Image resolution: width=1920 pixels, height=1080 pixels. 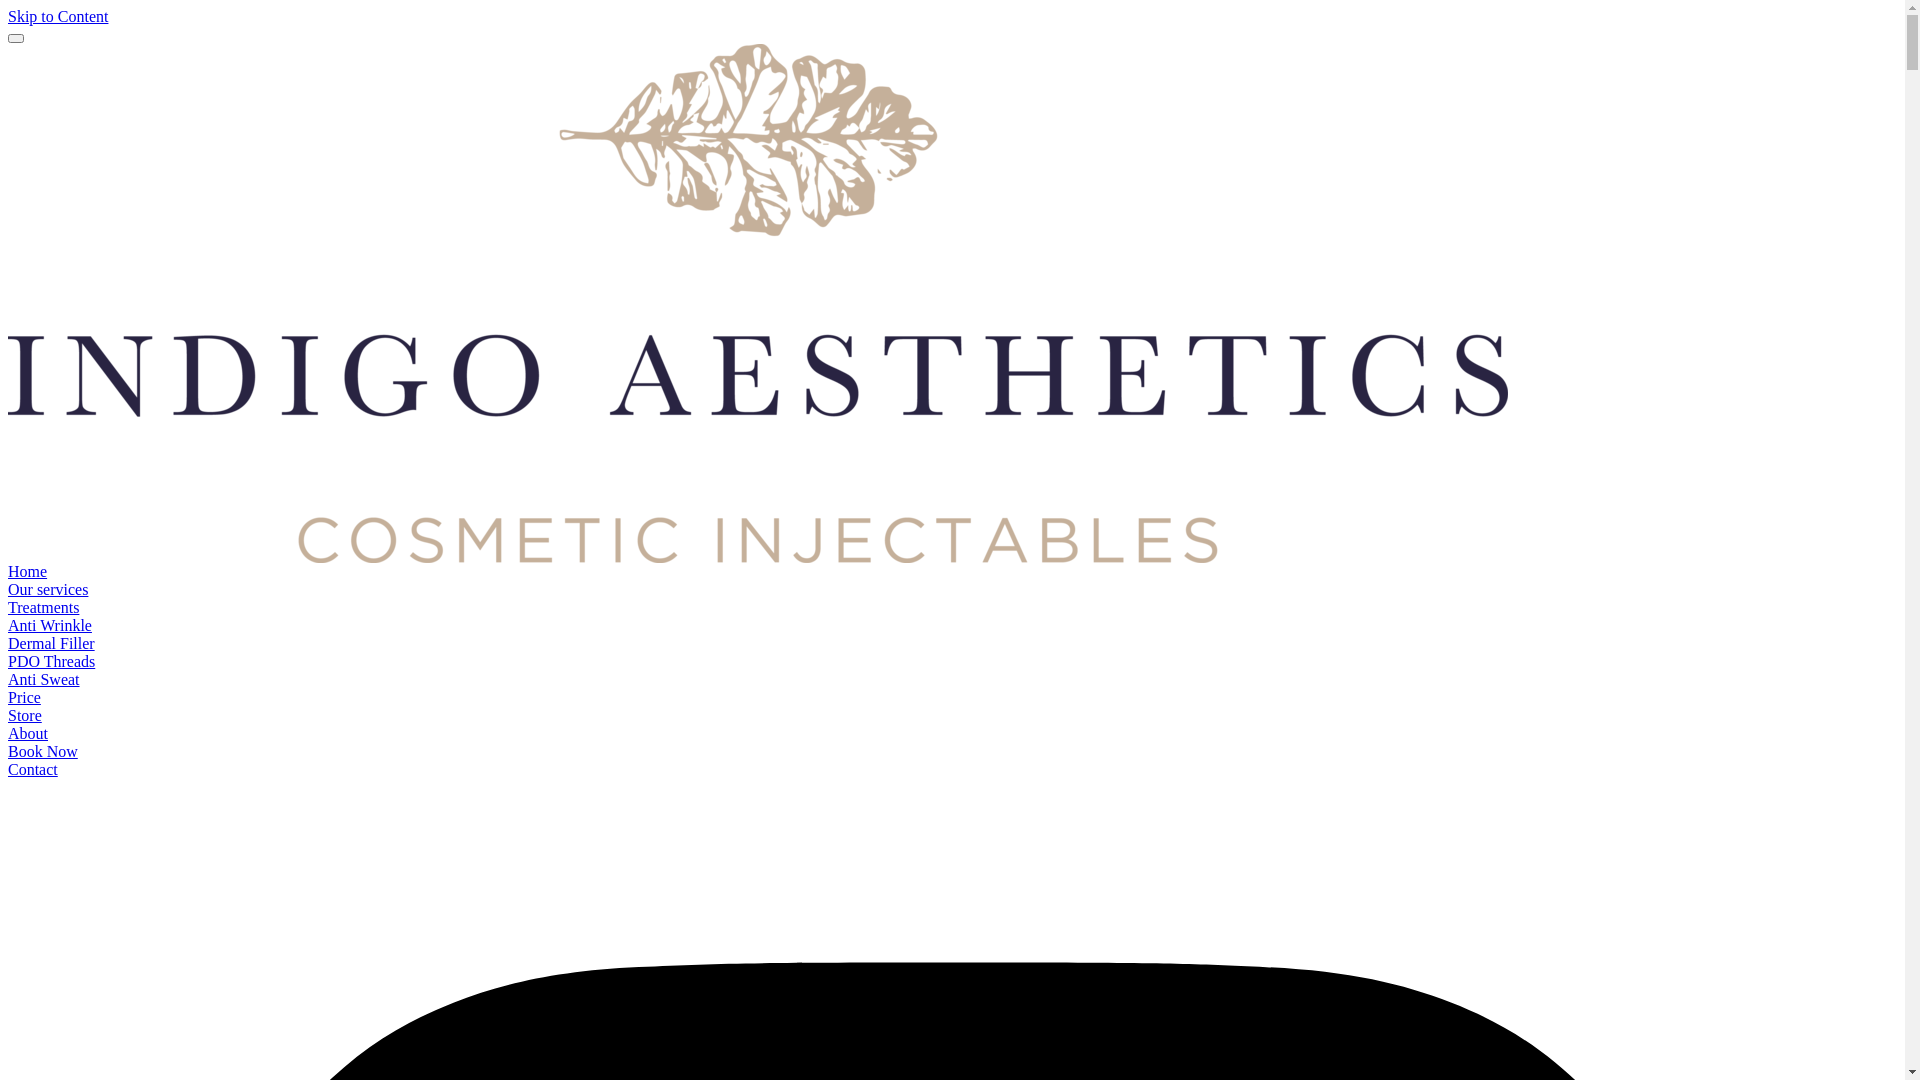 I want to click on Anti Wrinkle, so click(x=50, y=626).